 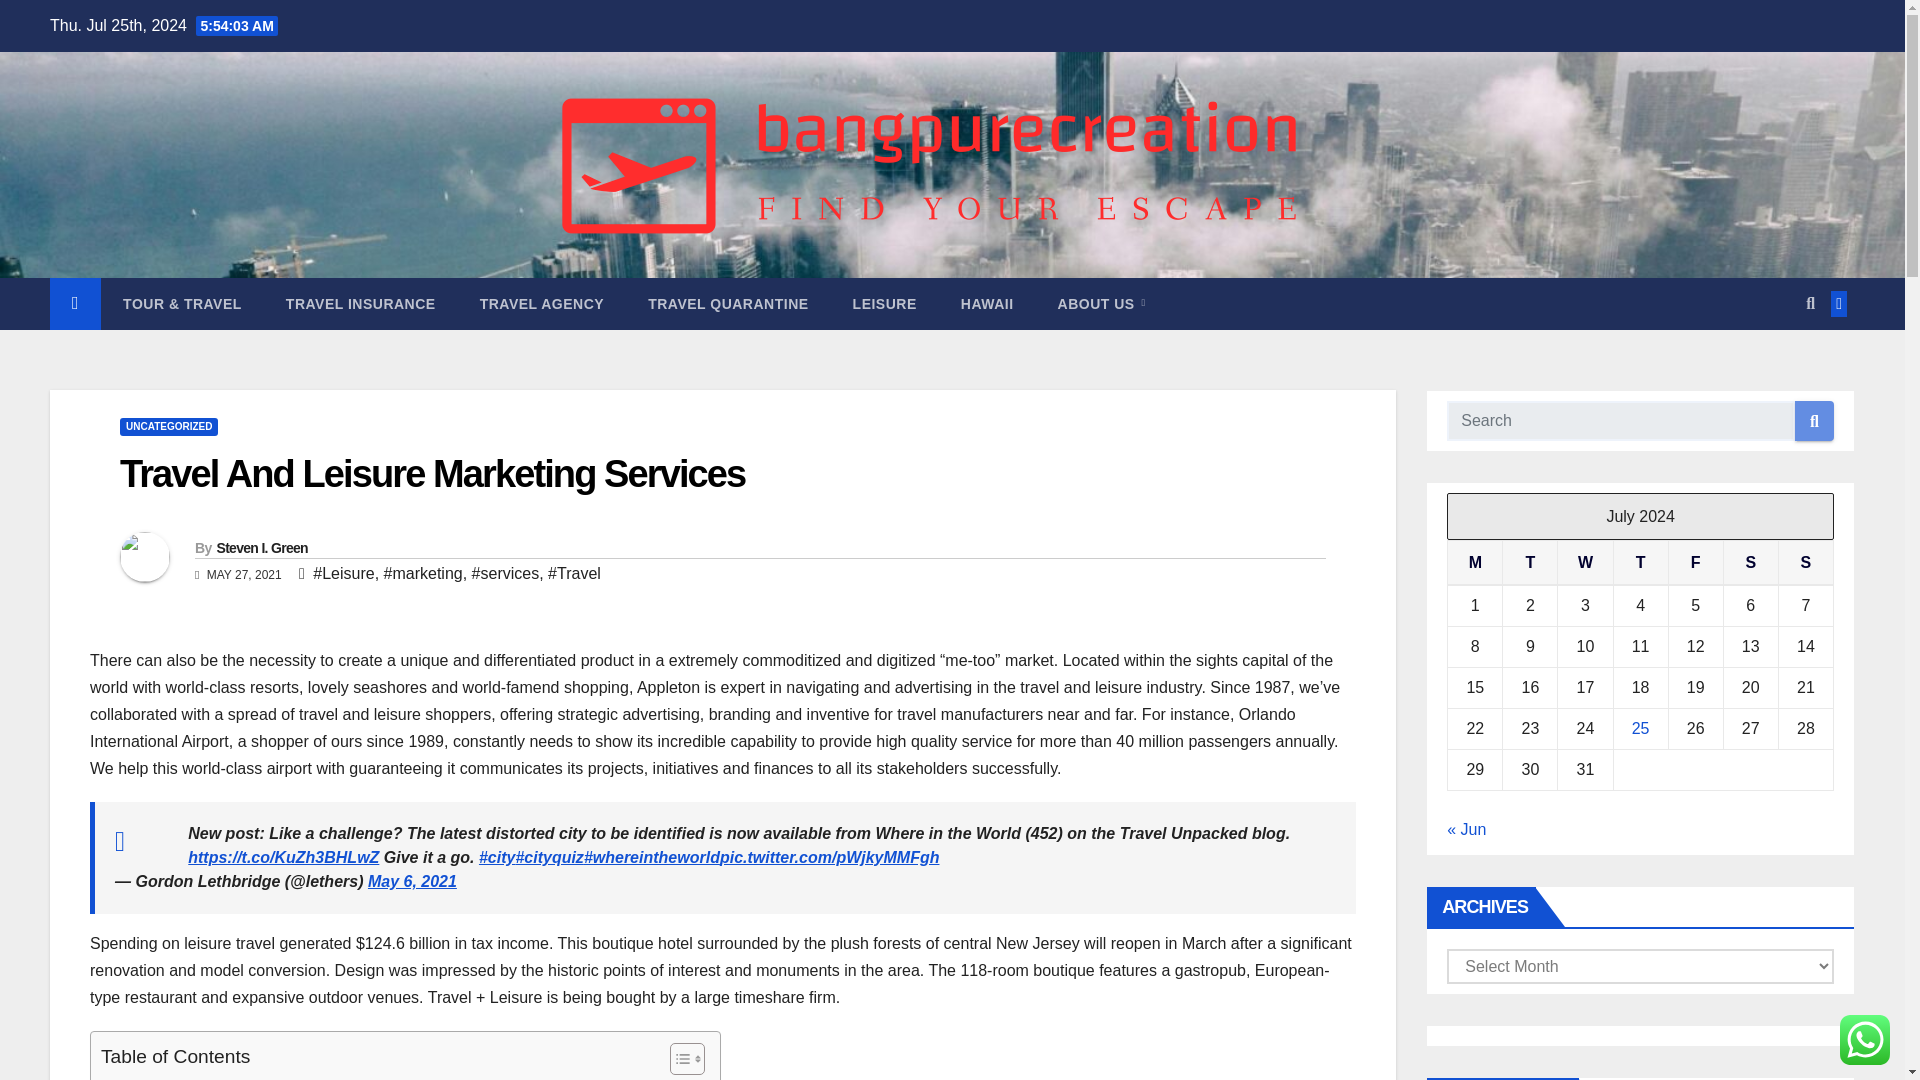 I want to click on ABOUT US, so click(x=1102, y=304).